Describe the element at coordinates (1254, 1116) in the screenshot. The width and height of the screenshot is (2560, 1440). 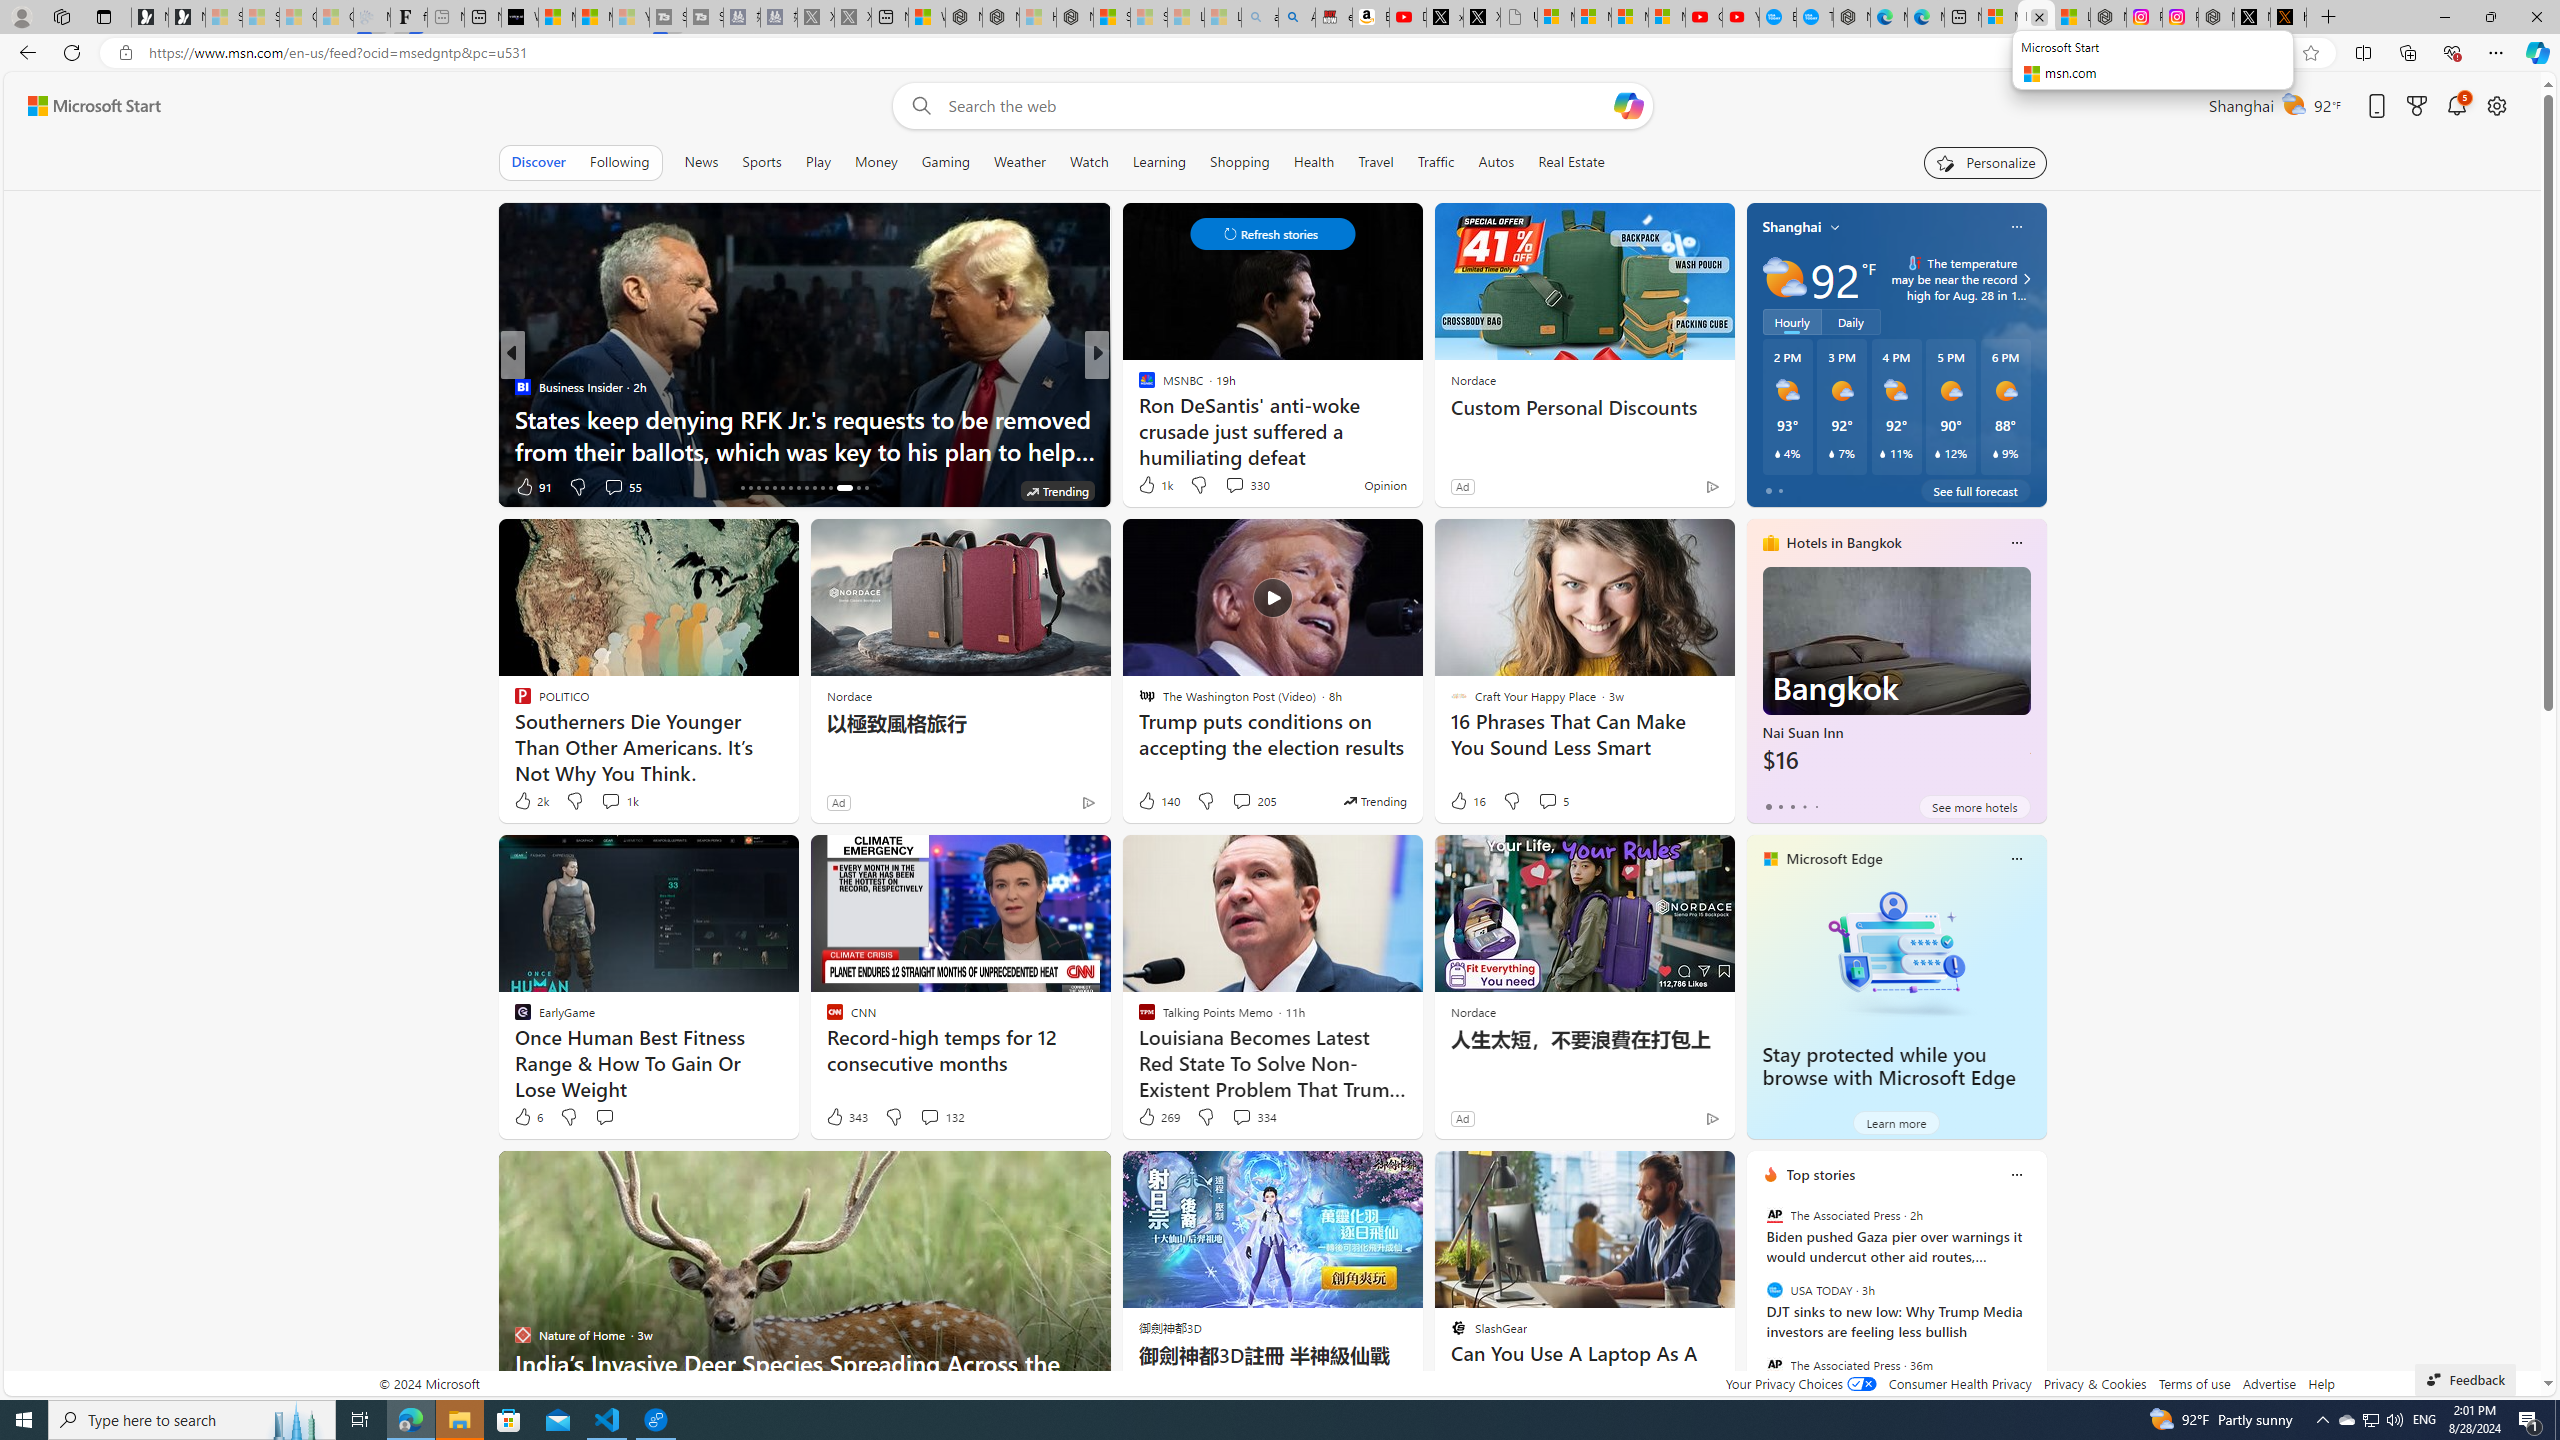
I see `View comments 334 Comment` at that location.